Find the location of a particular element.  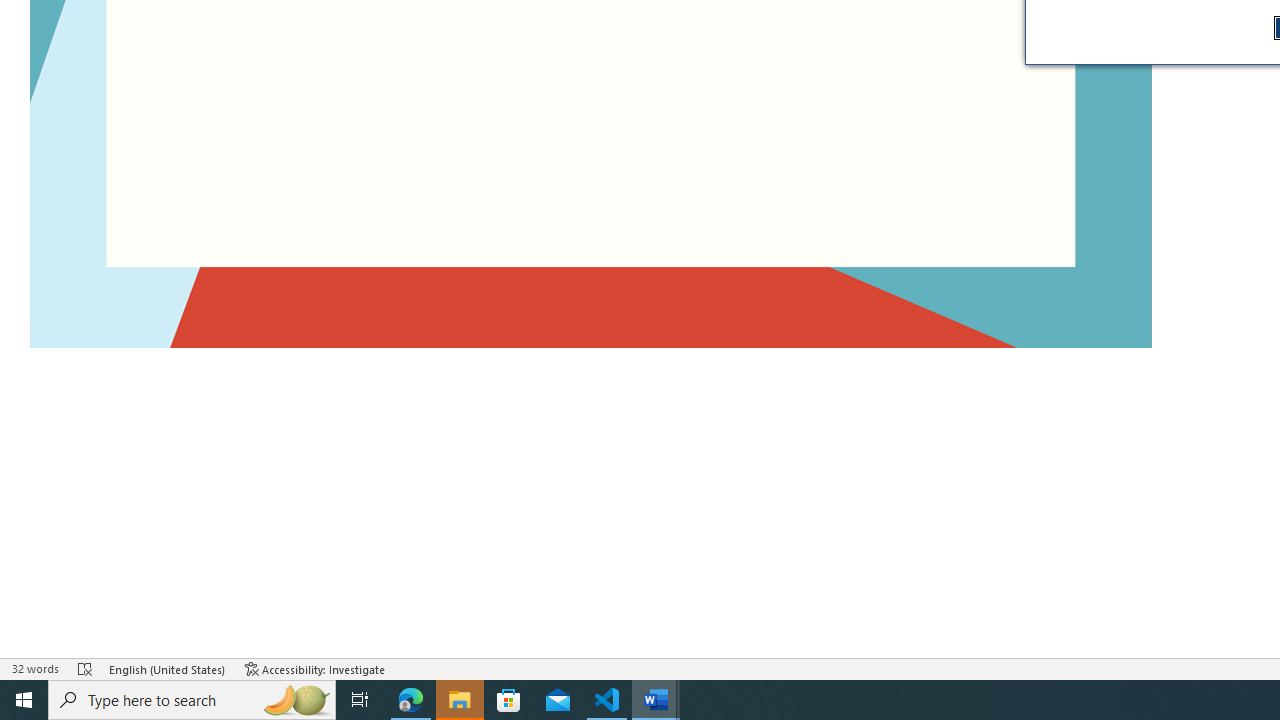

Visual Studio Code - 1 running window is located at coordinates (607, 700).